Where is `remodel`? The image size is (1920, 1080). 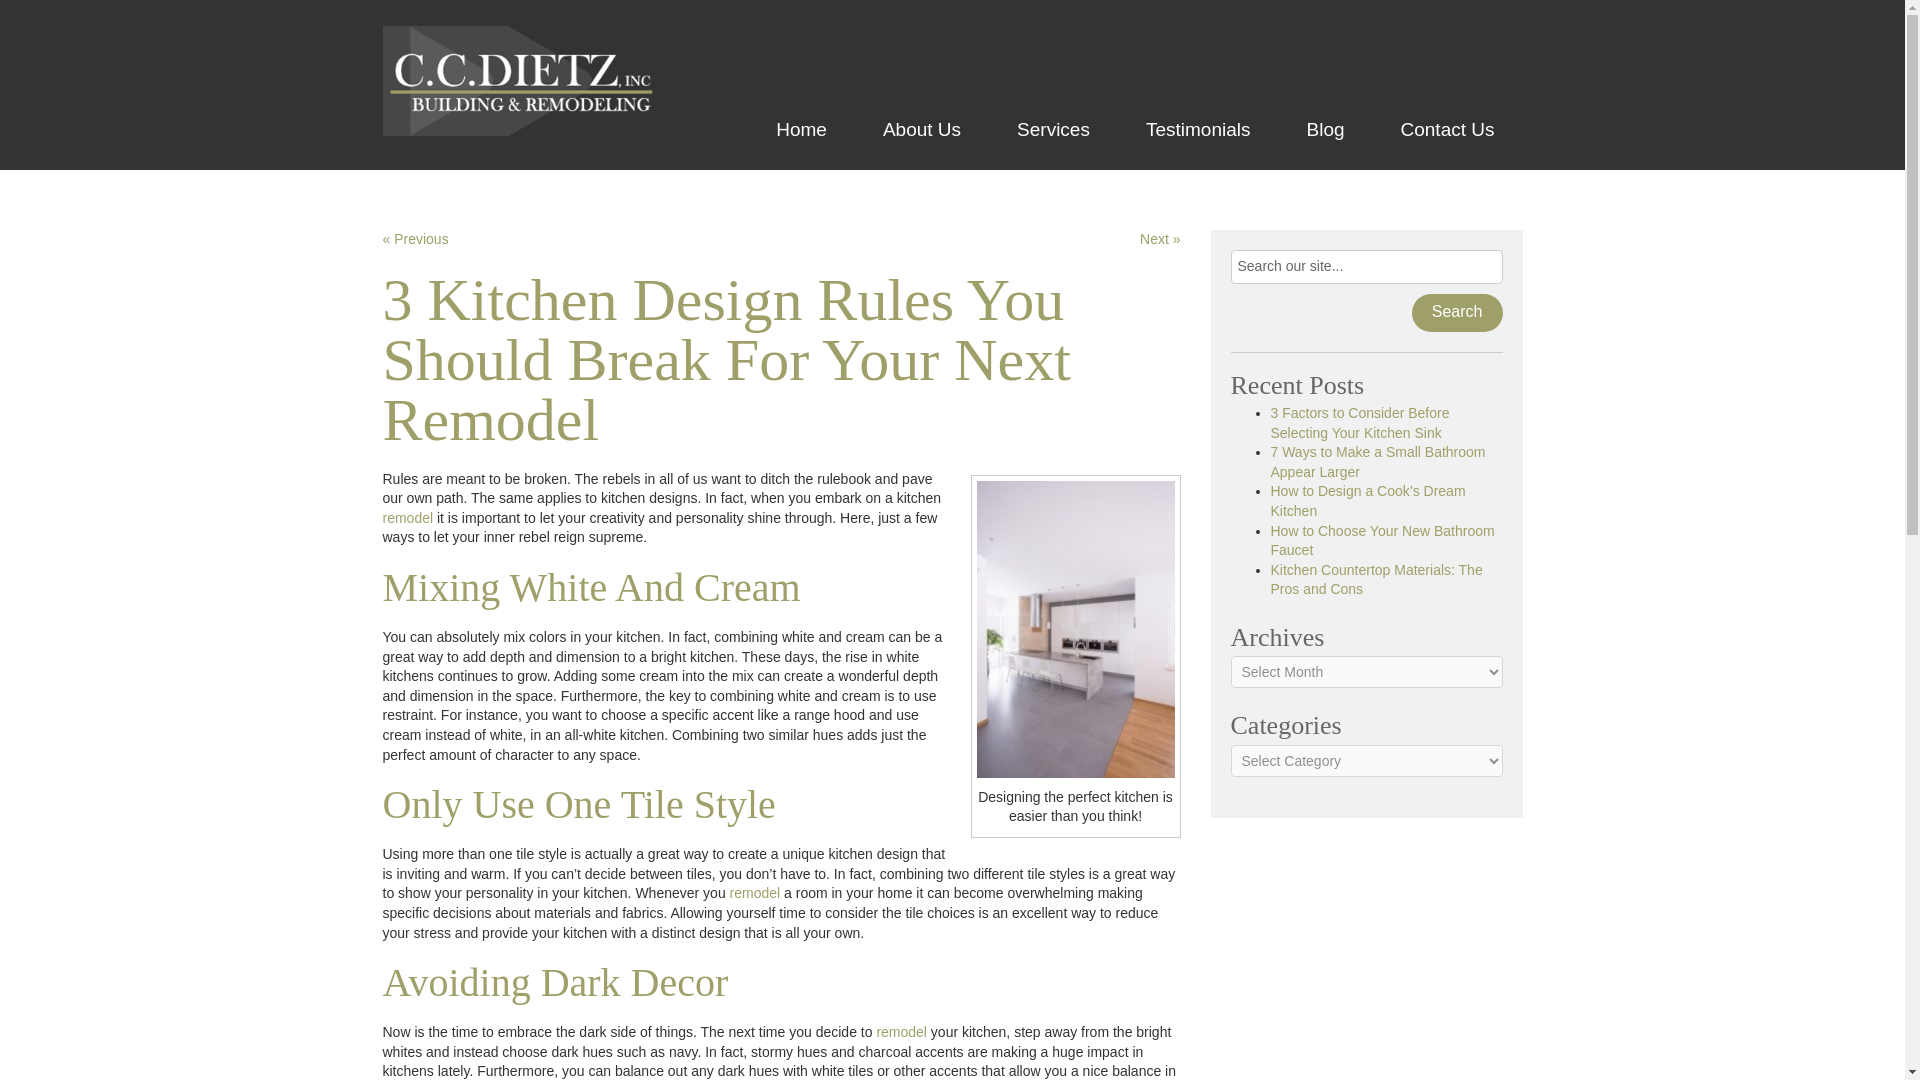
remodel is located at coordinates (408, 517).